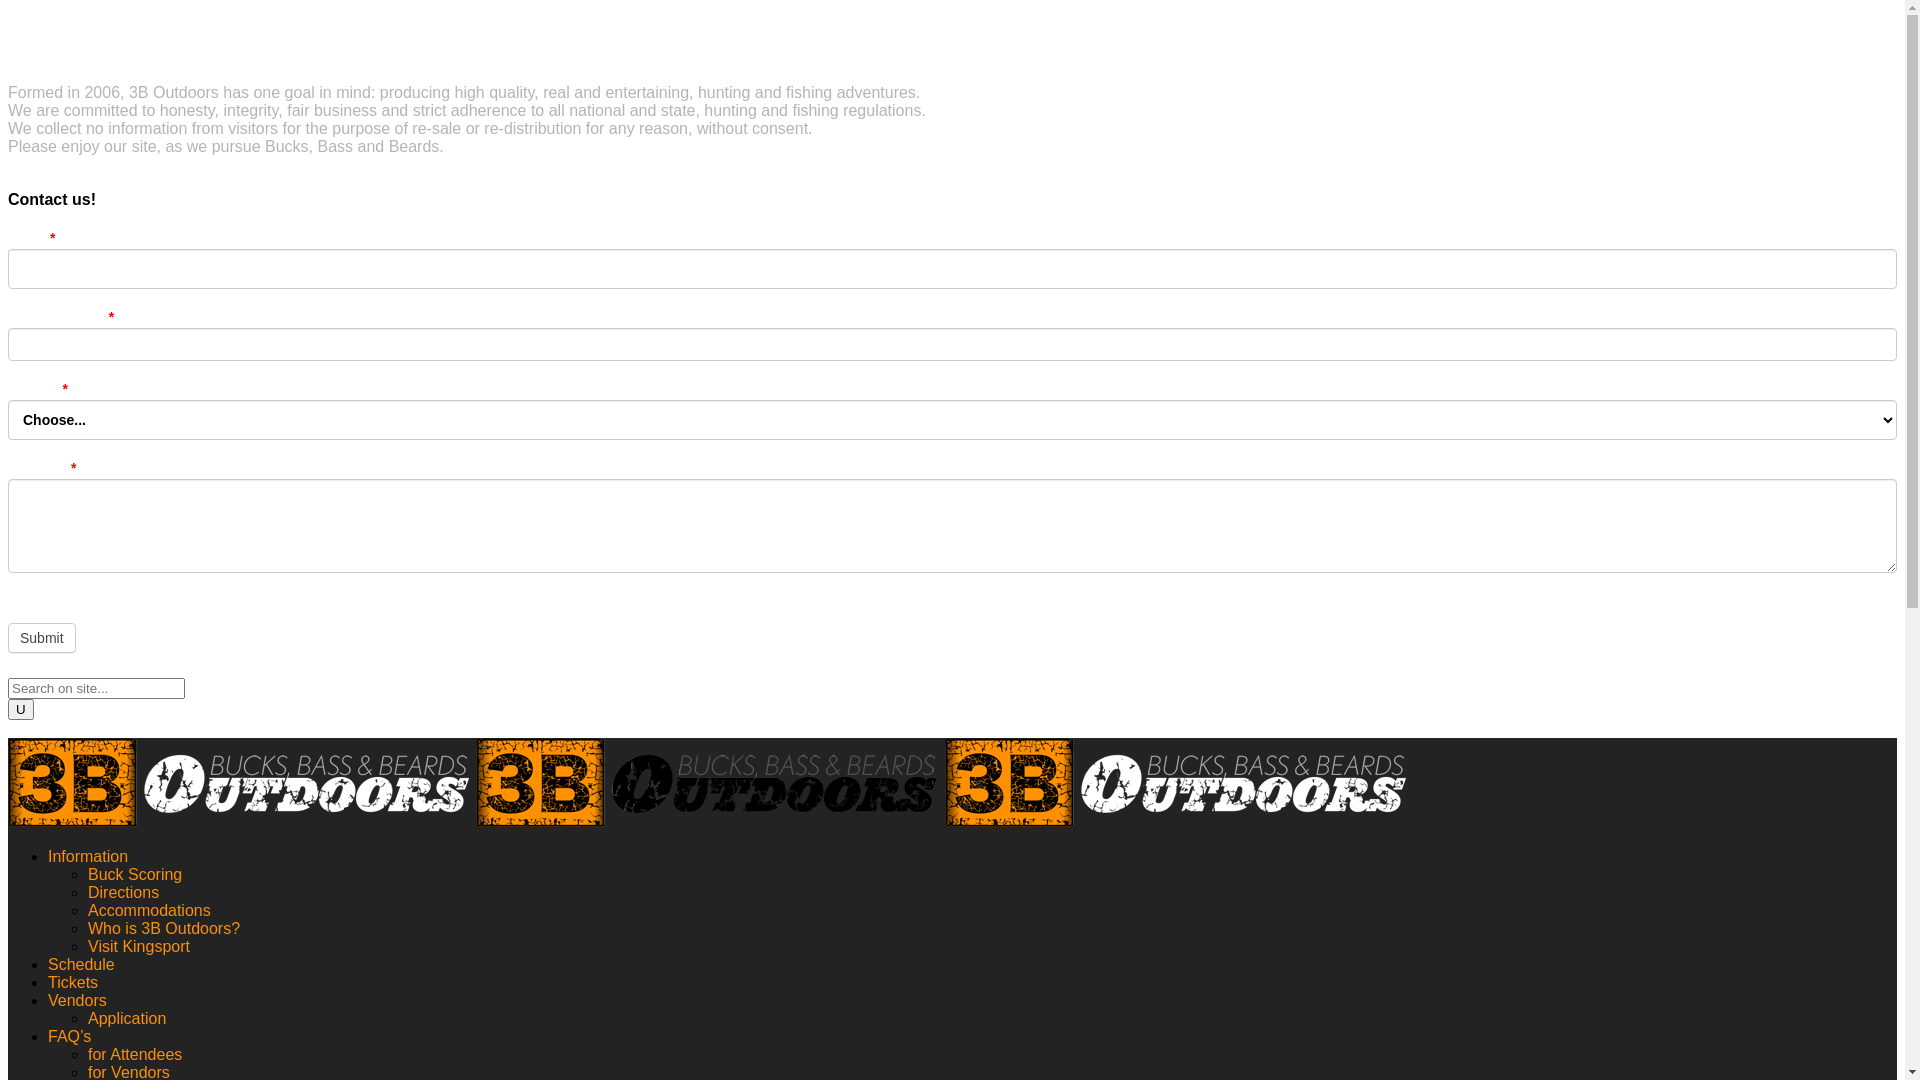 The height and width of the screenshot is (1080, 1920). What do you see at coordinates (82, 964) in the screenshot?
I see `Schedule` at bounding box center [82, 964].